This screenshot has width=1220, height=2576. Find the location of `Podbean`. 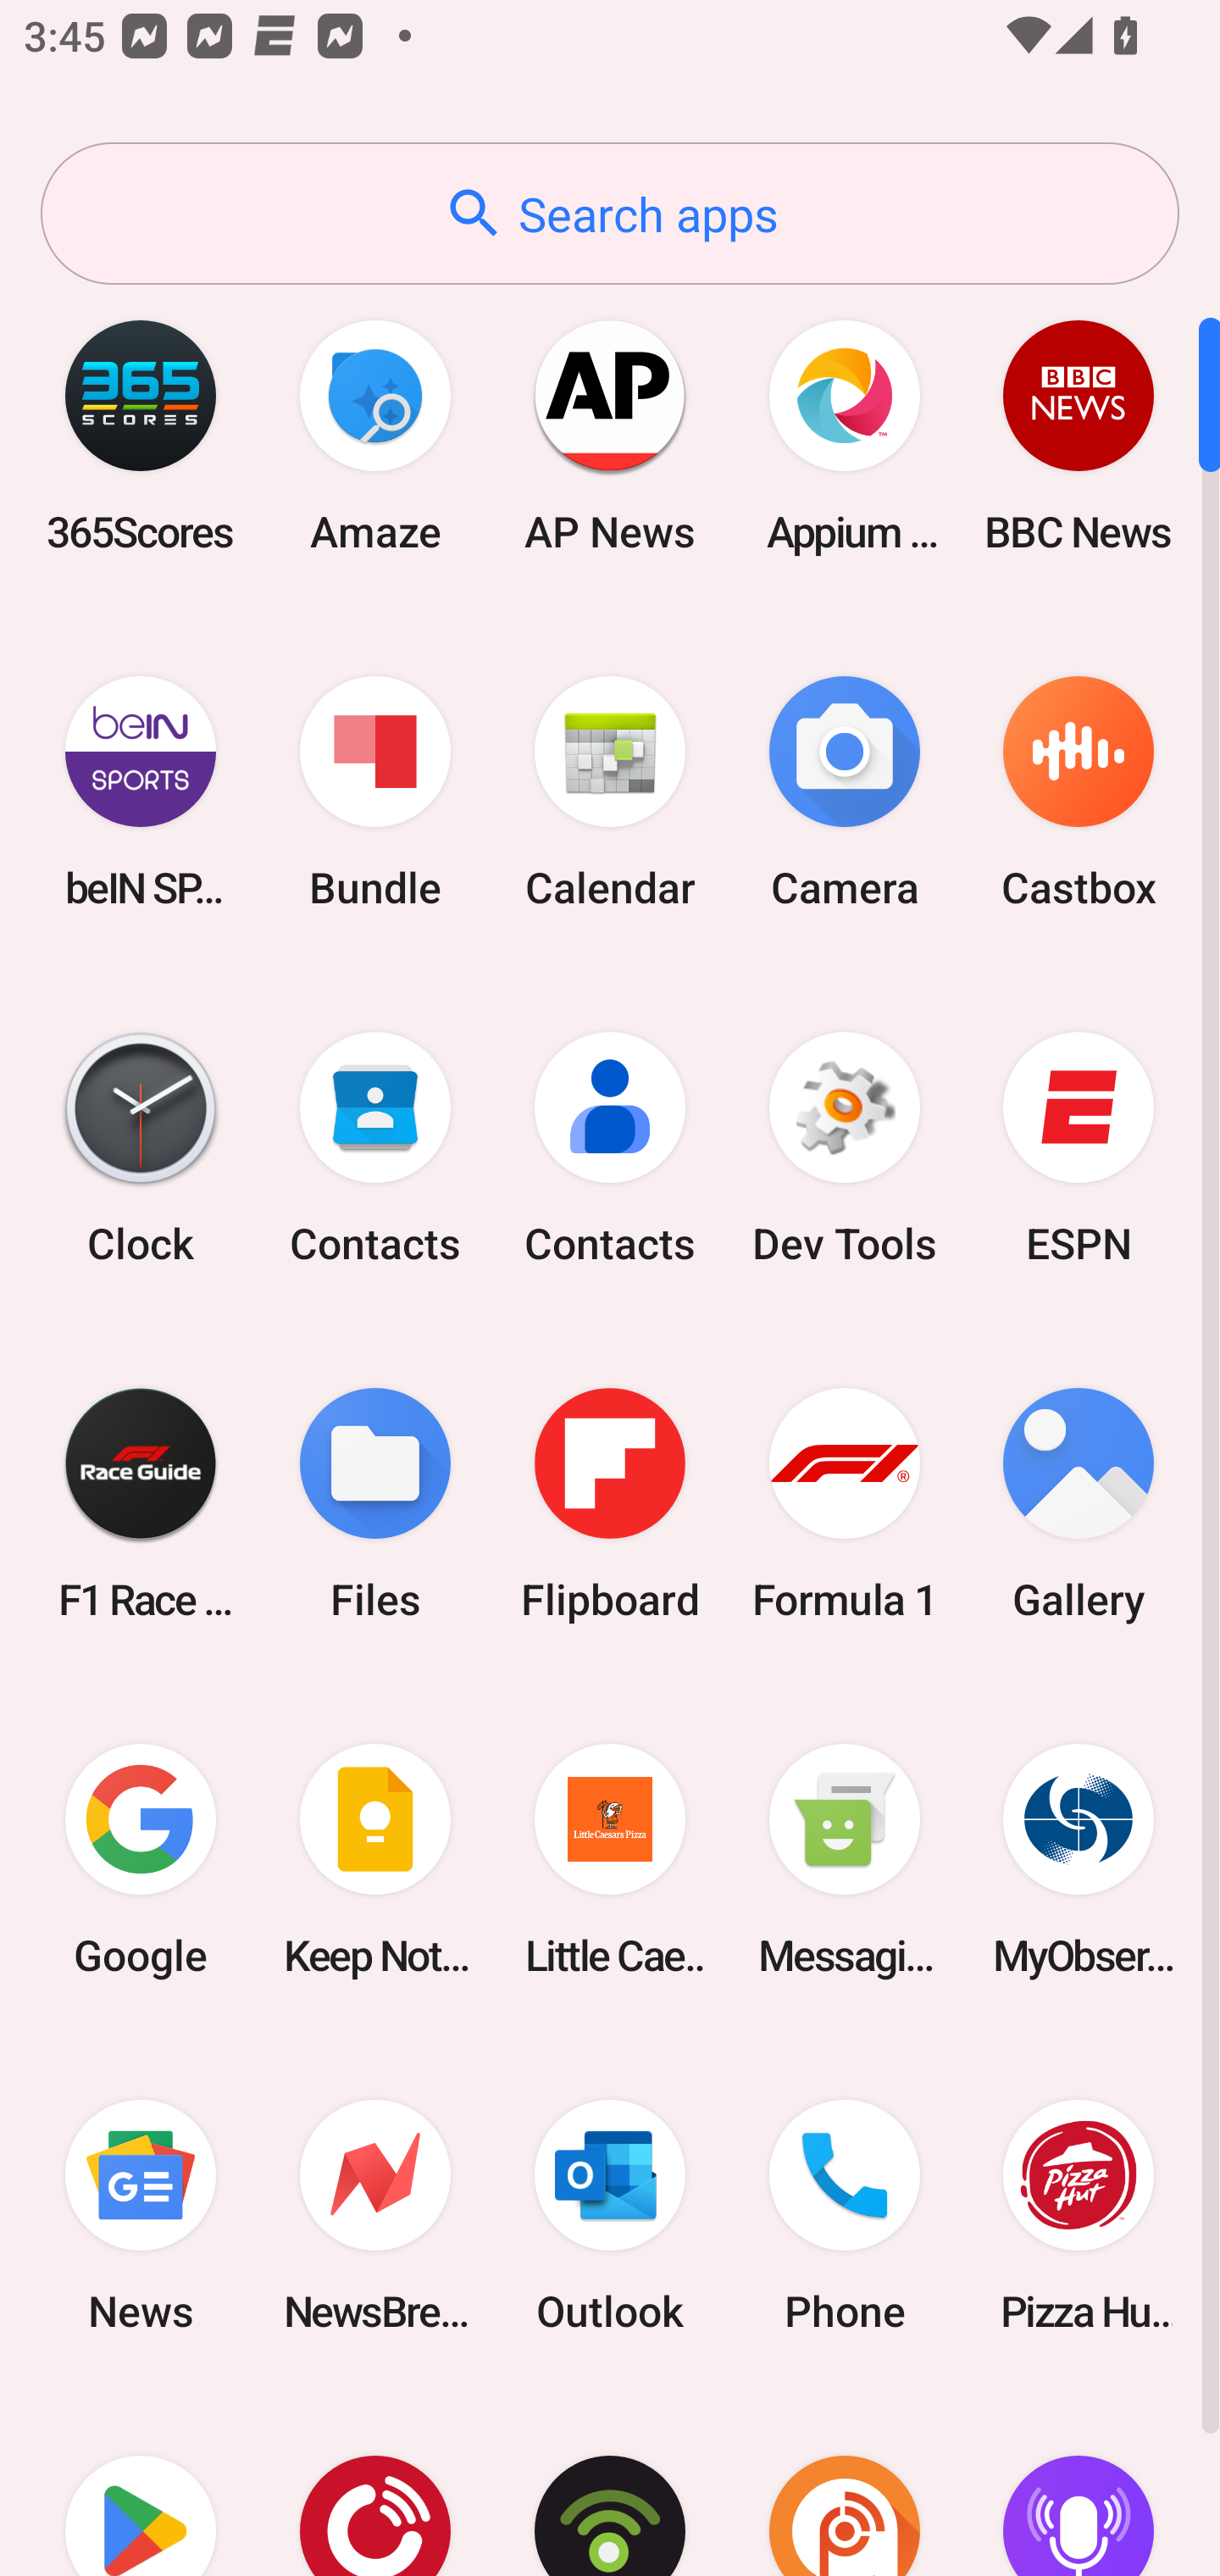

Podbean is located at coordinates (610, 2484).